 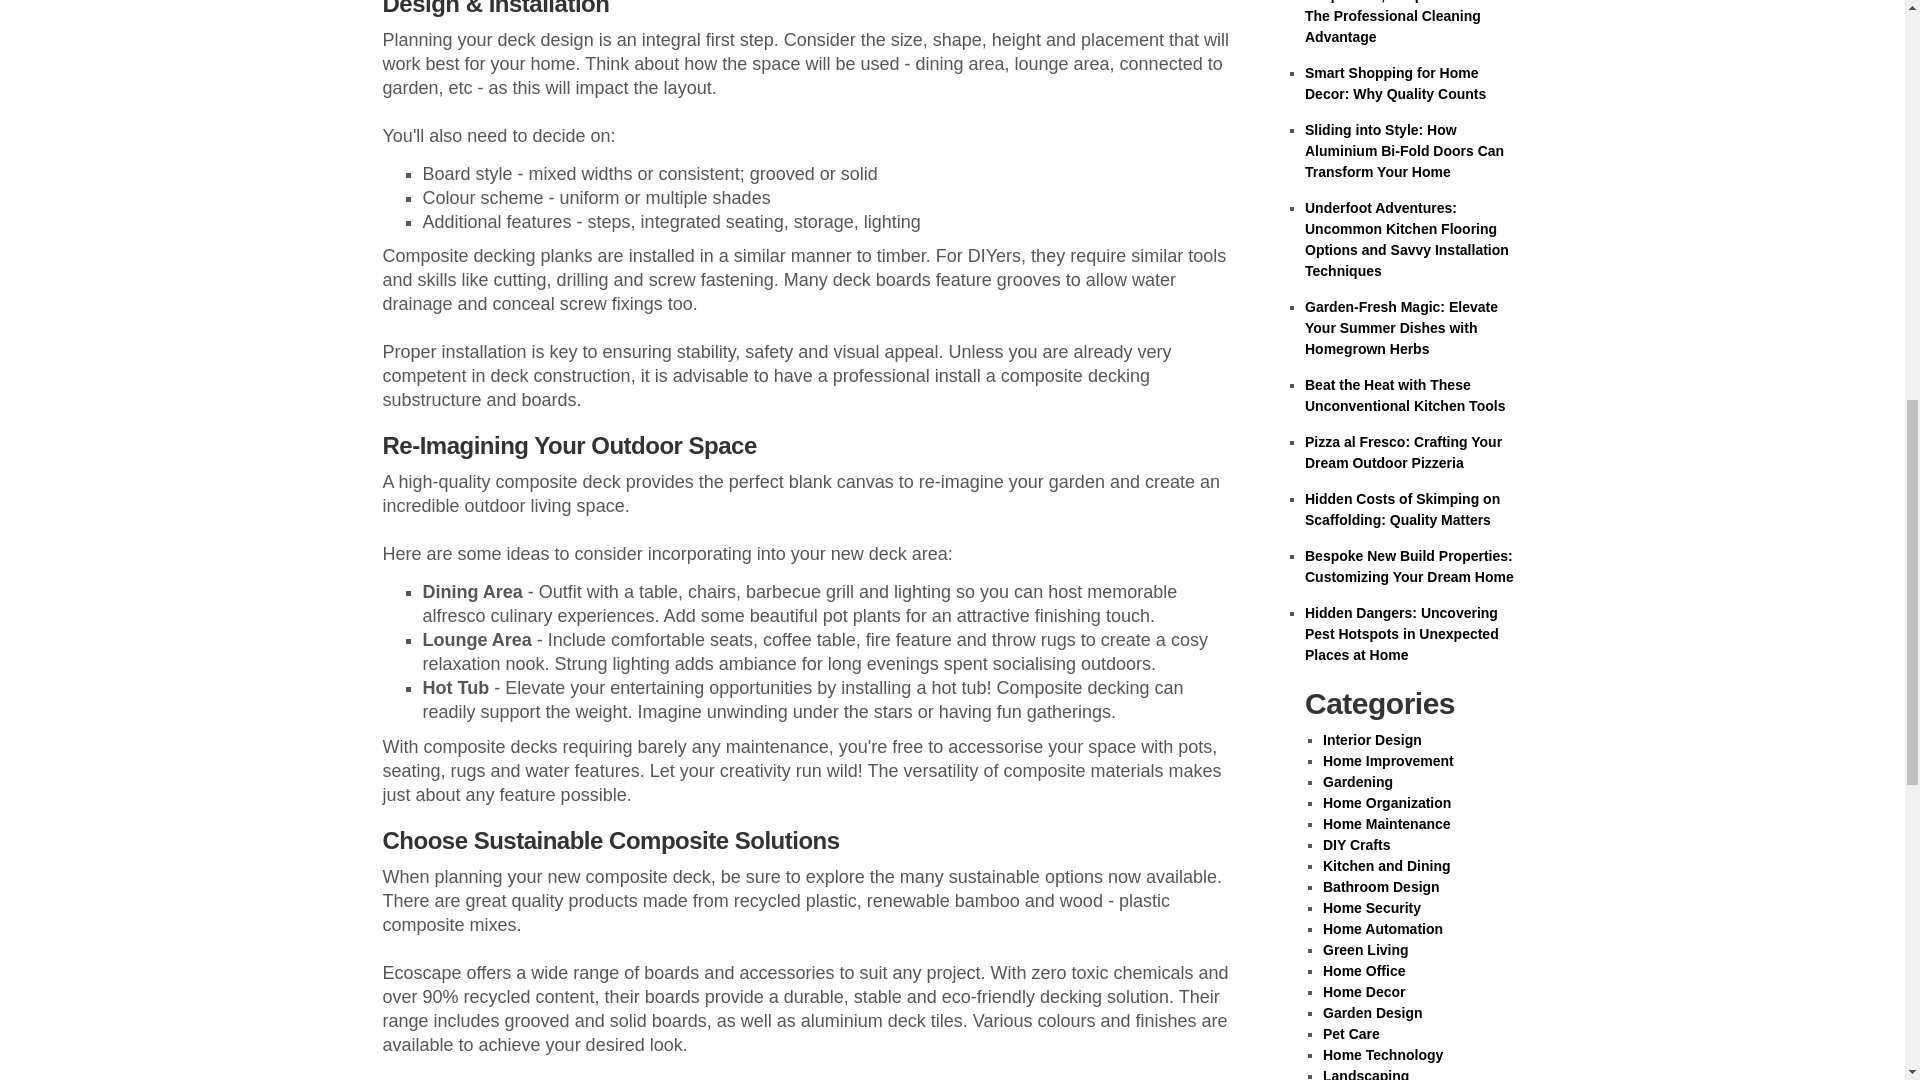 I want to click on Home Security, so click(x=1371, y=907).